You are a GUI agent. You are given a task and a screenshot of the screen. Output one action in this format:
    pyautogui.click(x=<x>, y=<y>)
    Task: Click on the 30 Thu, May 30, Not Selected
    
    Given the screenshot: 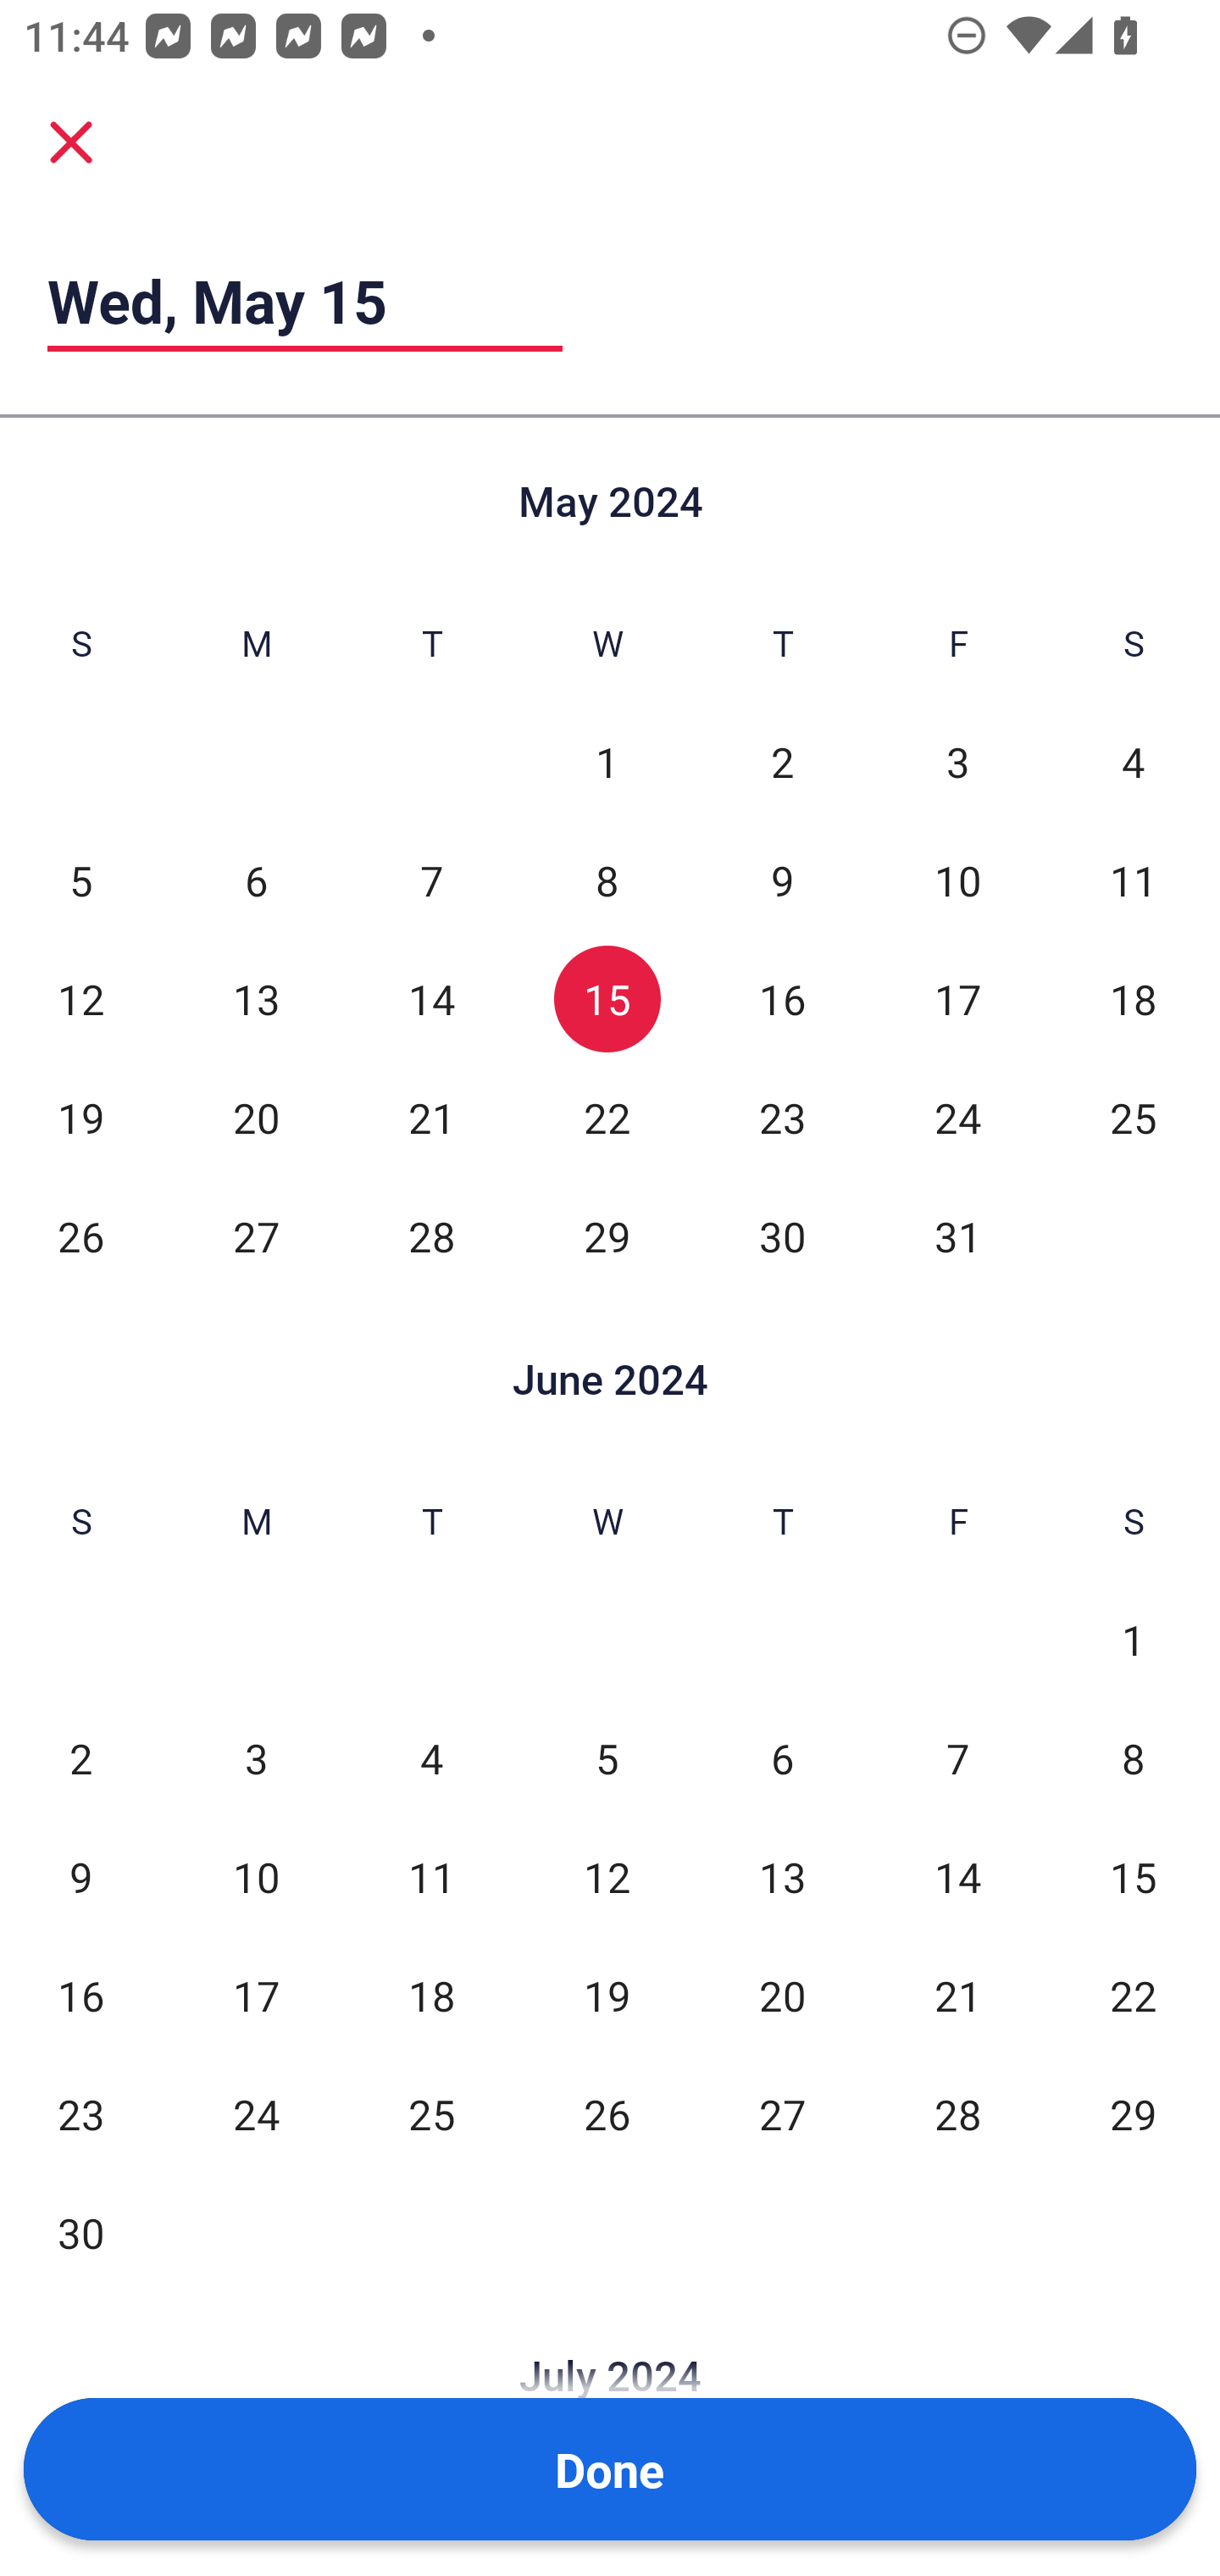 What is the action you would take?
    pyautogui.click(x=782, y=1236)
    